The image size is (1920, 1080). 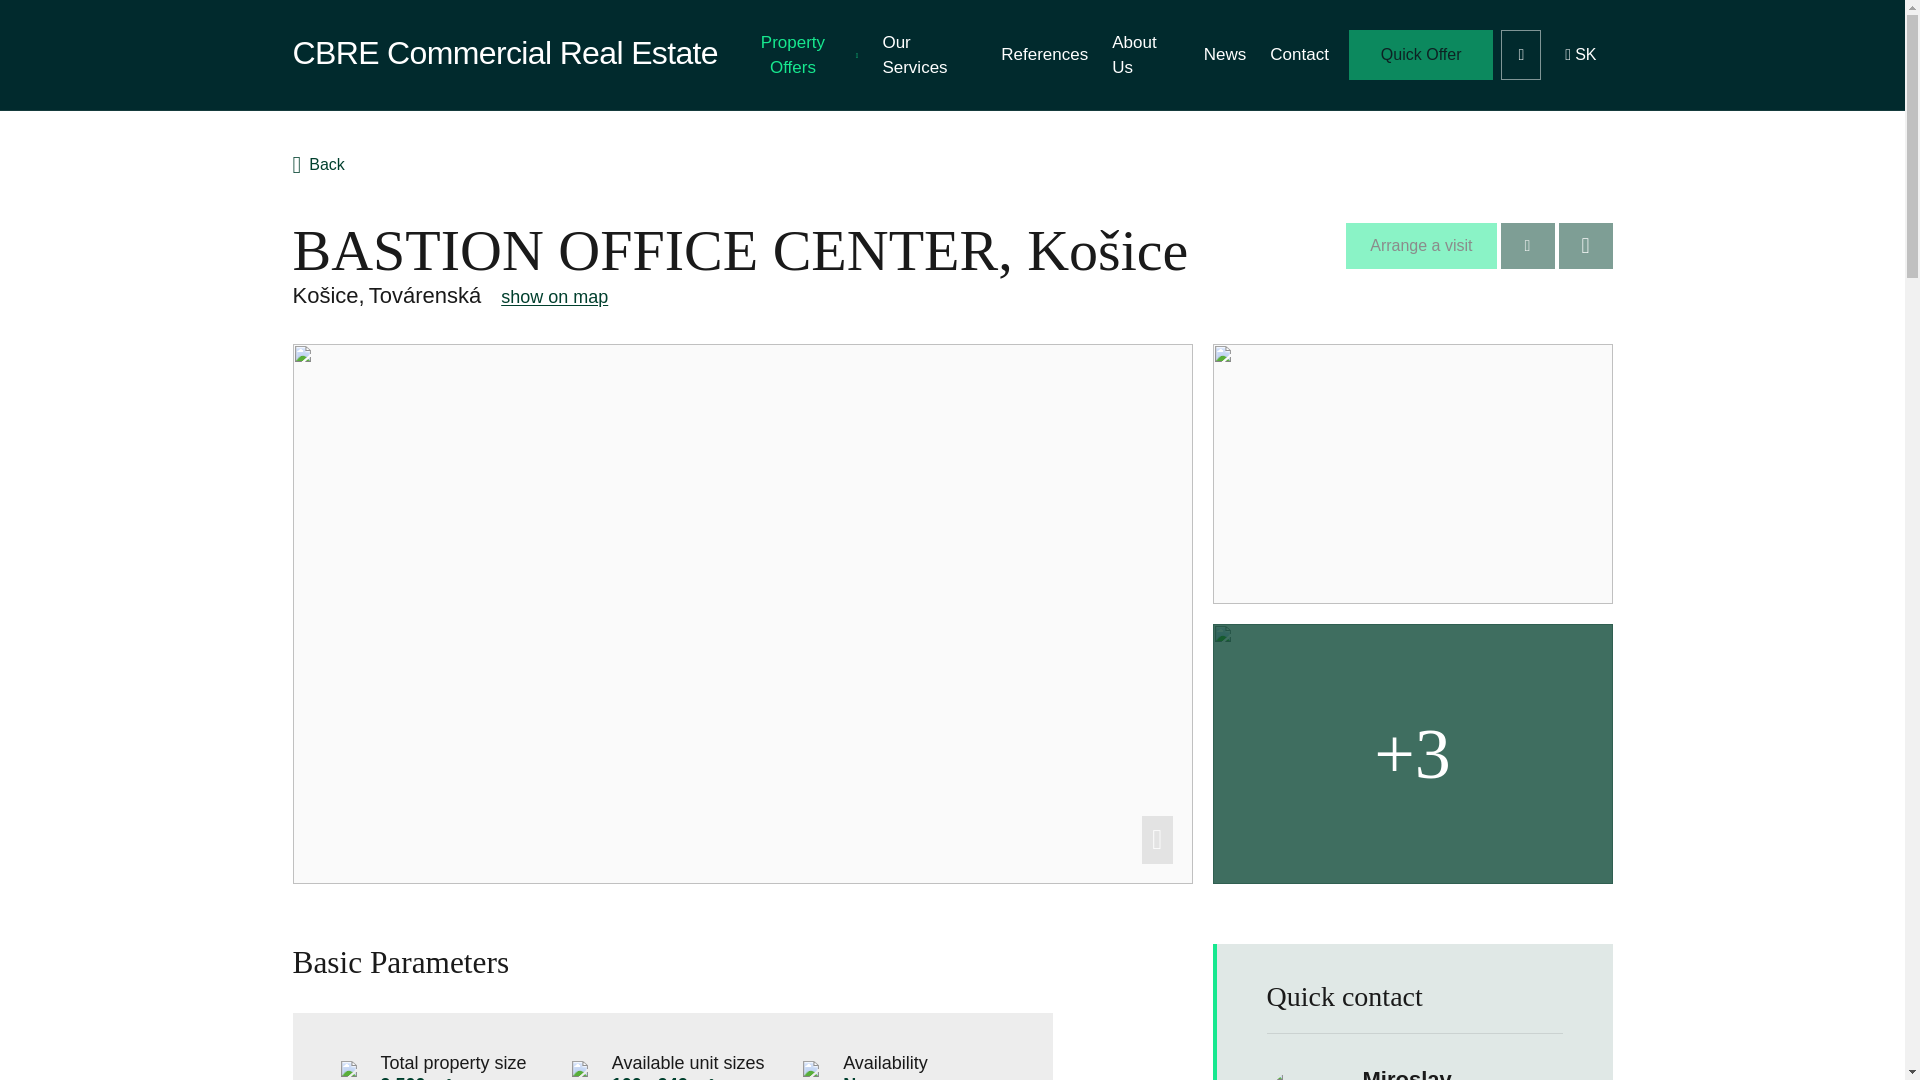 I want to click on SK, so click(x=1580, y=54).